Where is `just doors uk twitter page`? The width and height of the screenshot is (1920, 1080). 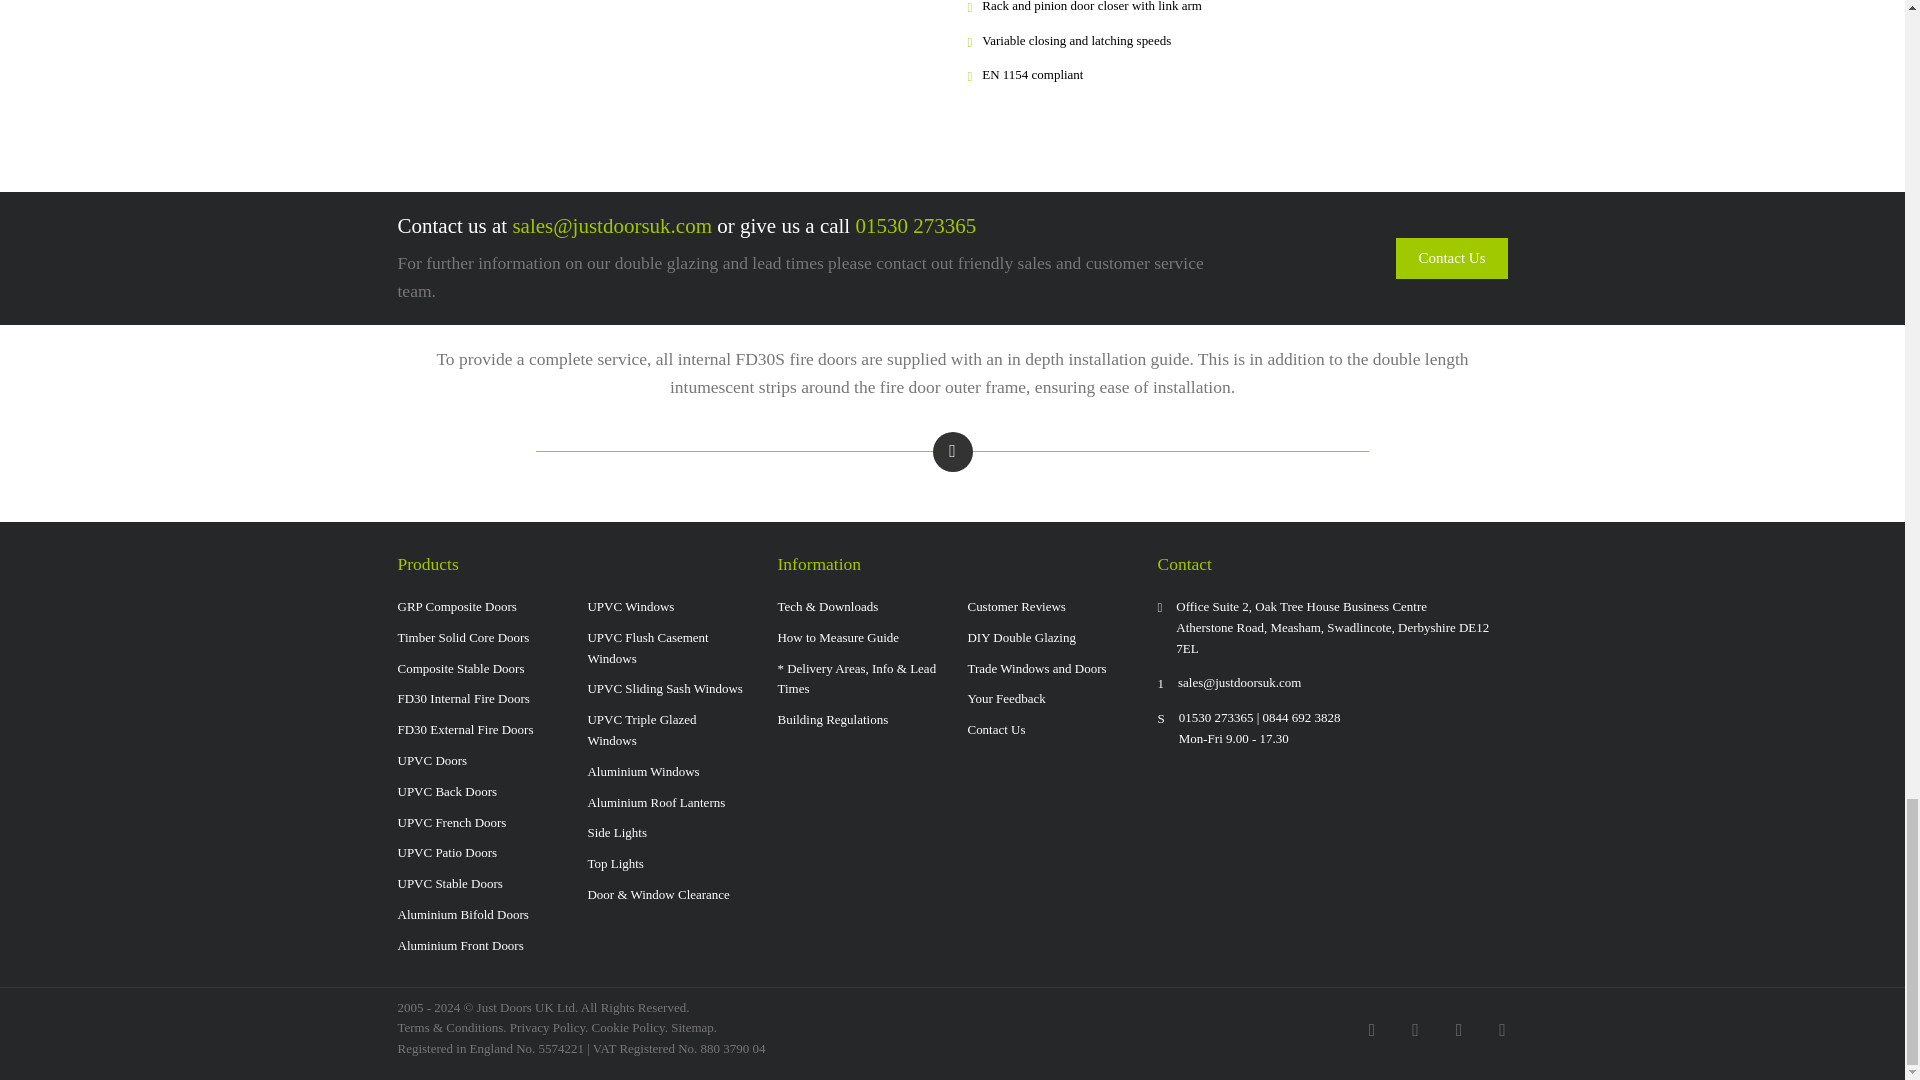
just doors uk twitter page is located at coordinates (1416, 1028).